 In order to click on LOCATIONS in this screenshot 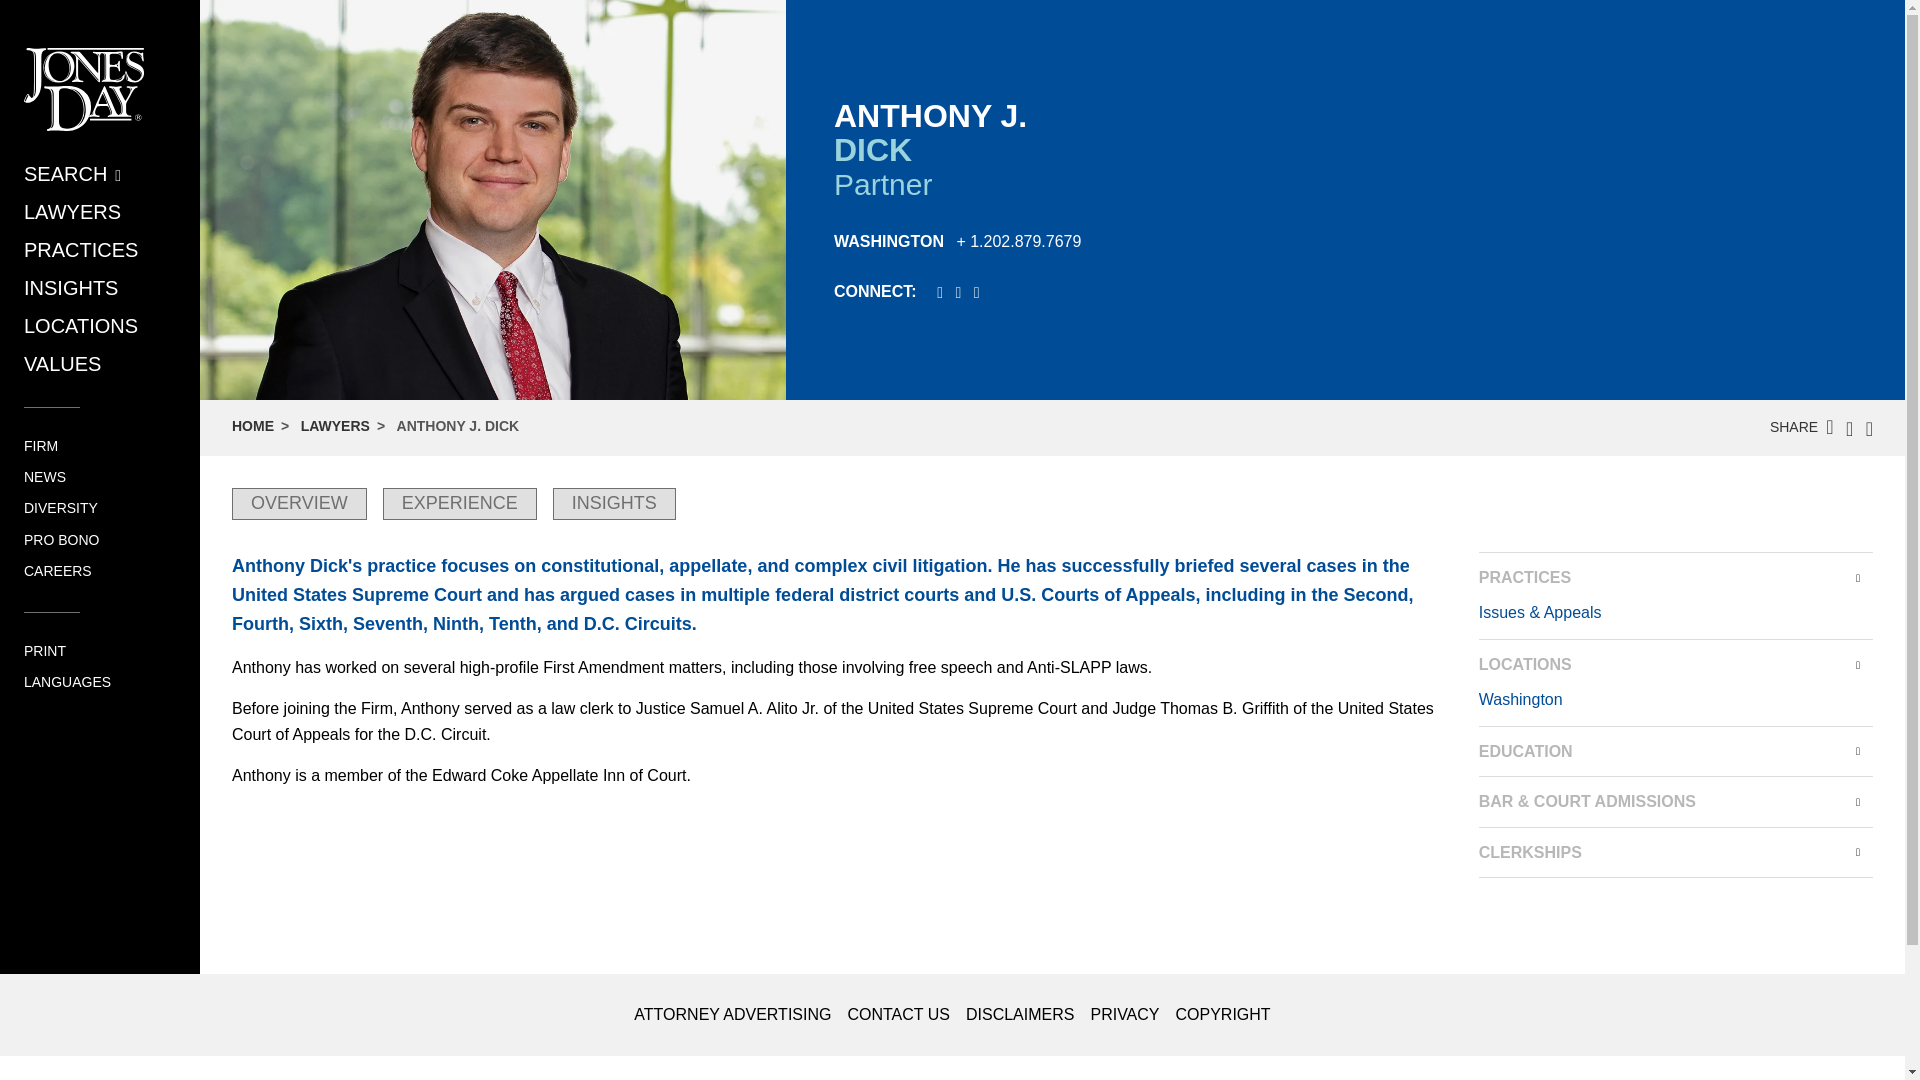, I will do `click(80, 326)`.